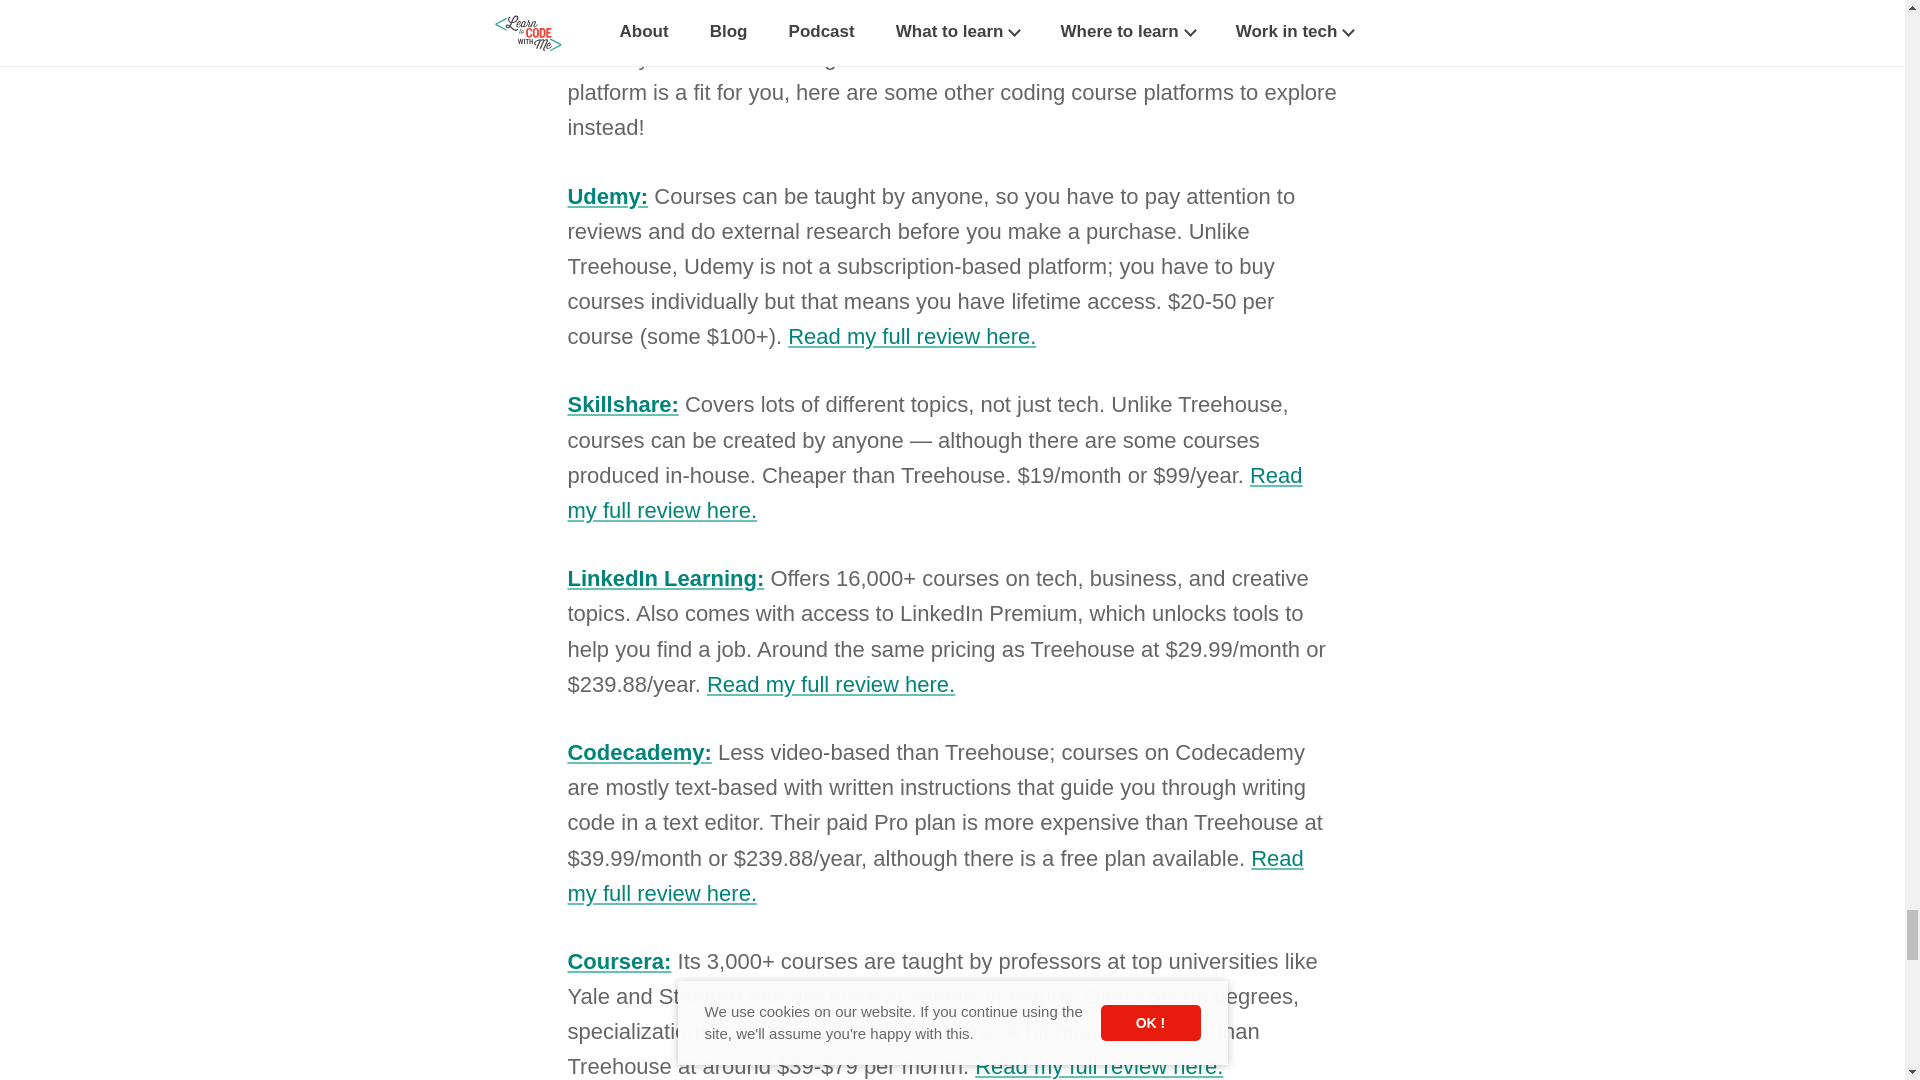 This screenshot has width=1920, height=1080. I want to click on Codecademy - Homepage, so click(638, 752).